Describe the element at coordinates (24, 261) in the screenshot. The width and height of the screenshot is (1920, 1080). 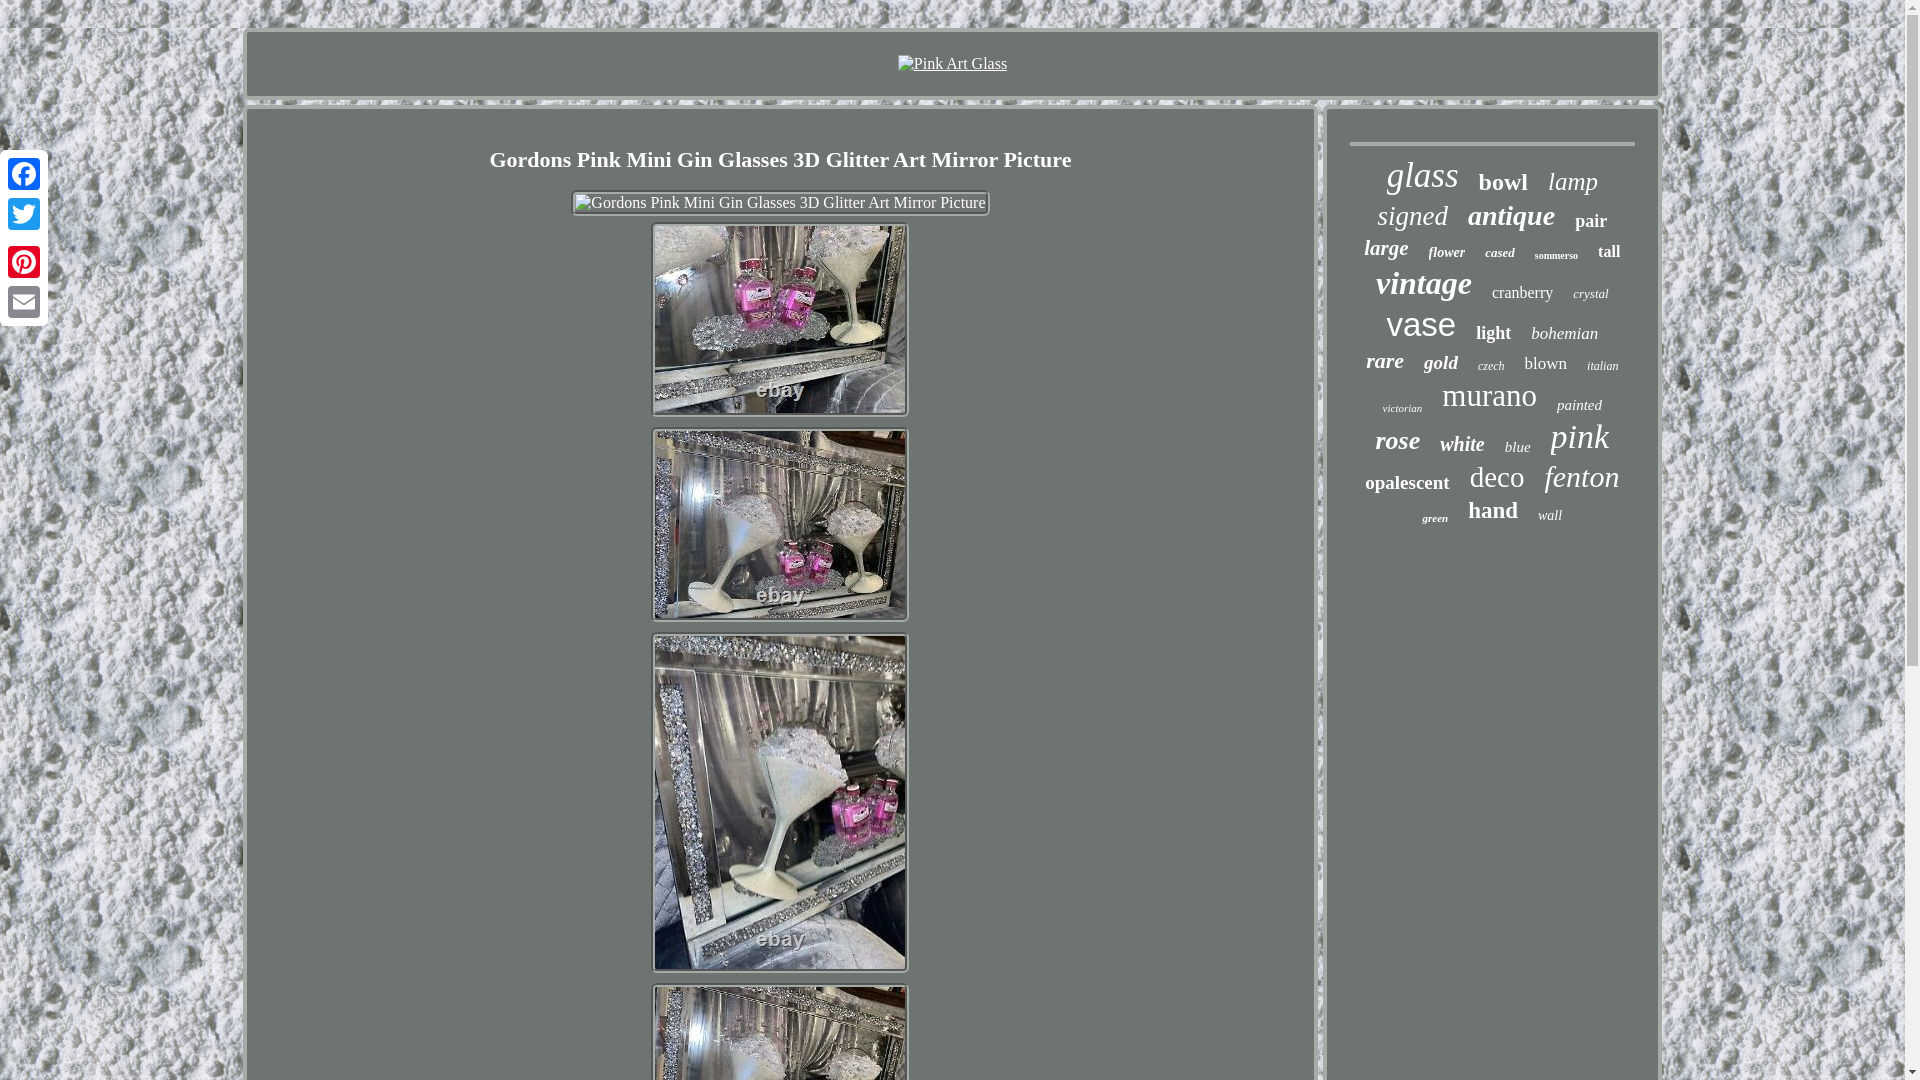
I see `Pinterest` at that location.